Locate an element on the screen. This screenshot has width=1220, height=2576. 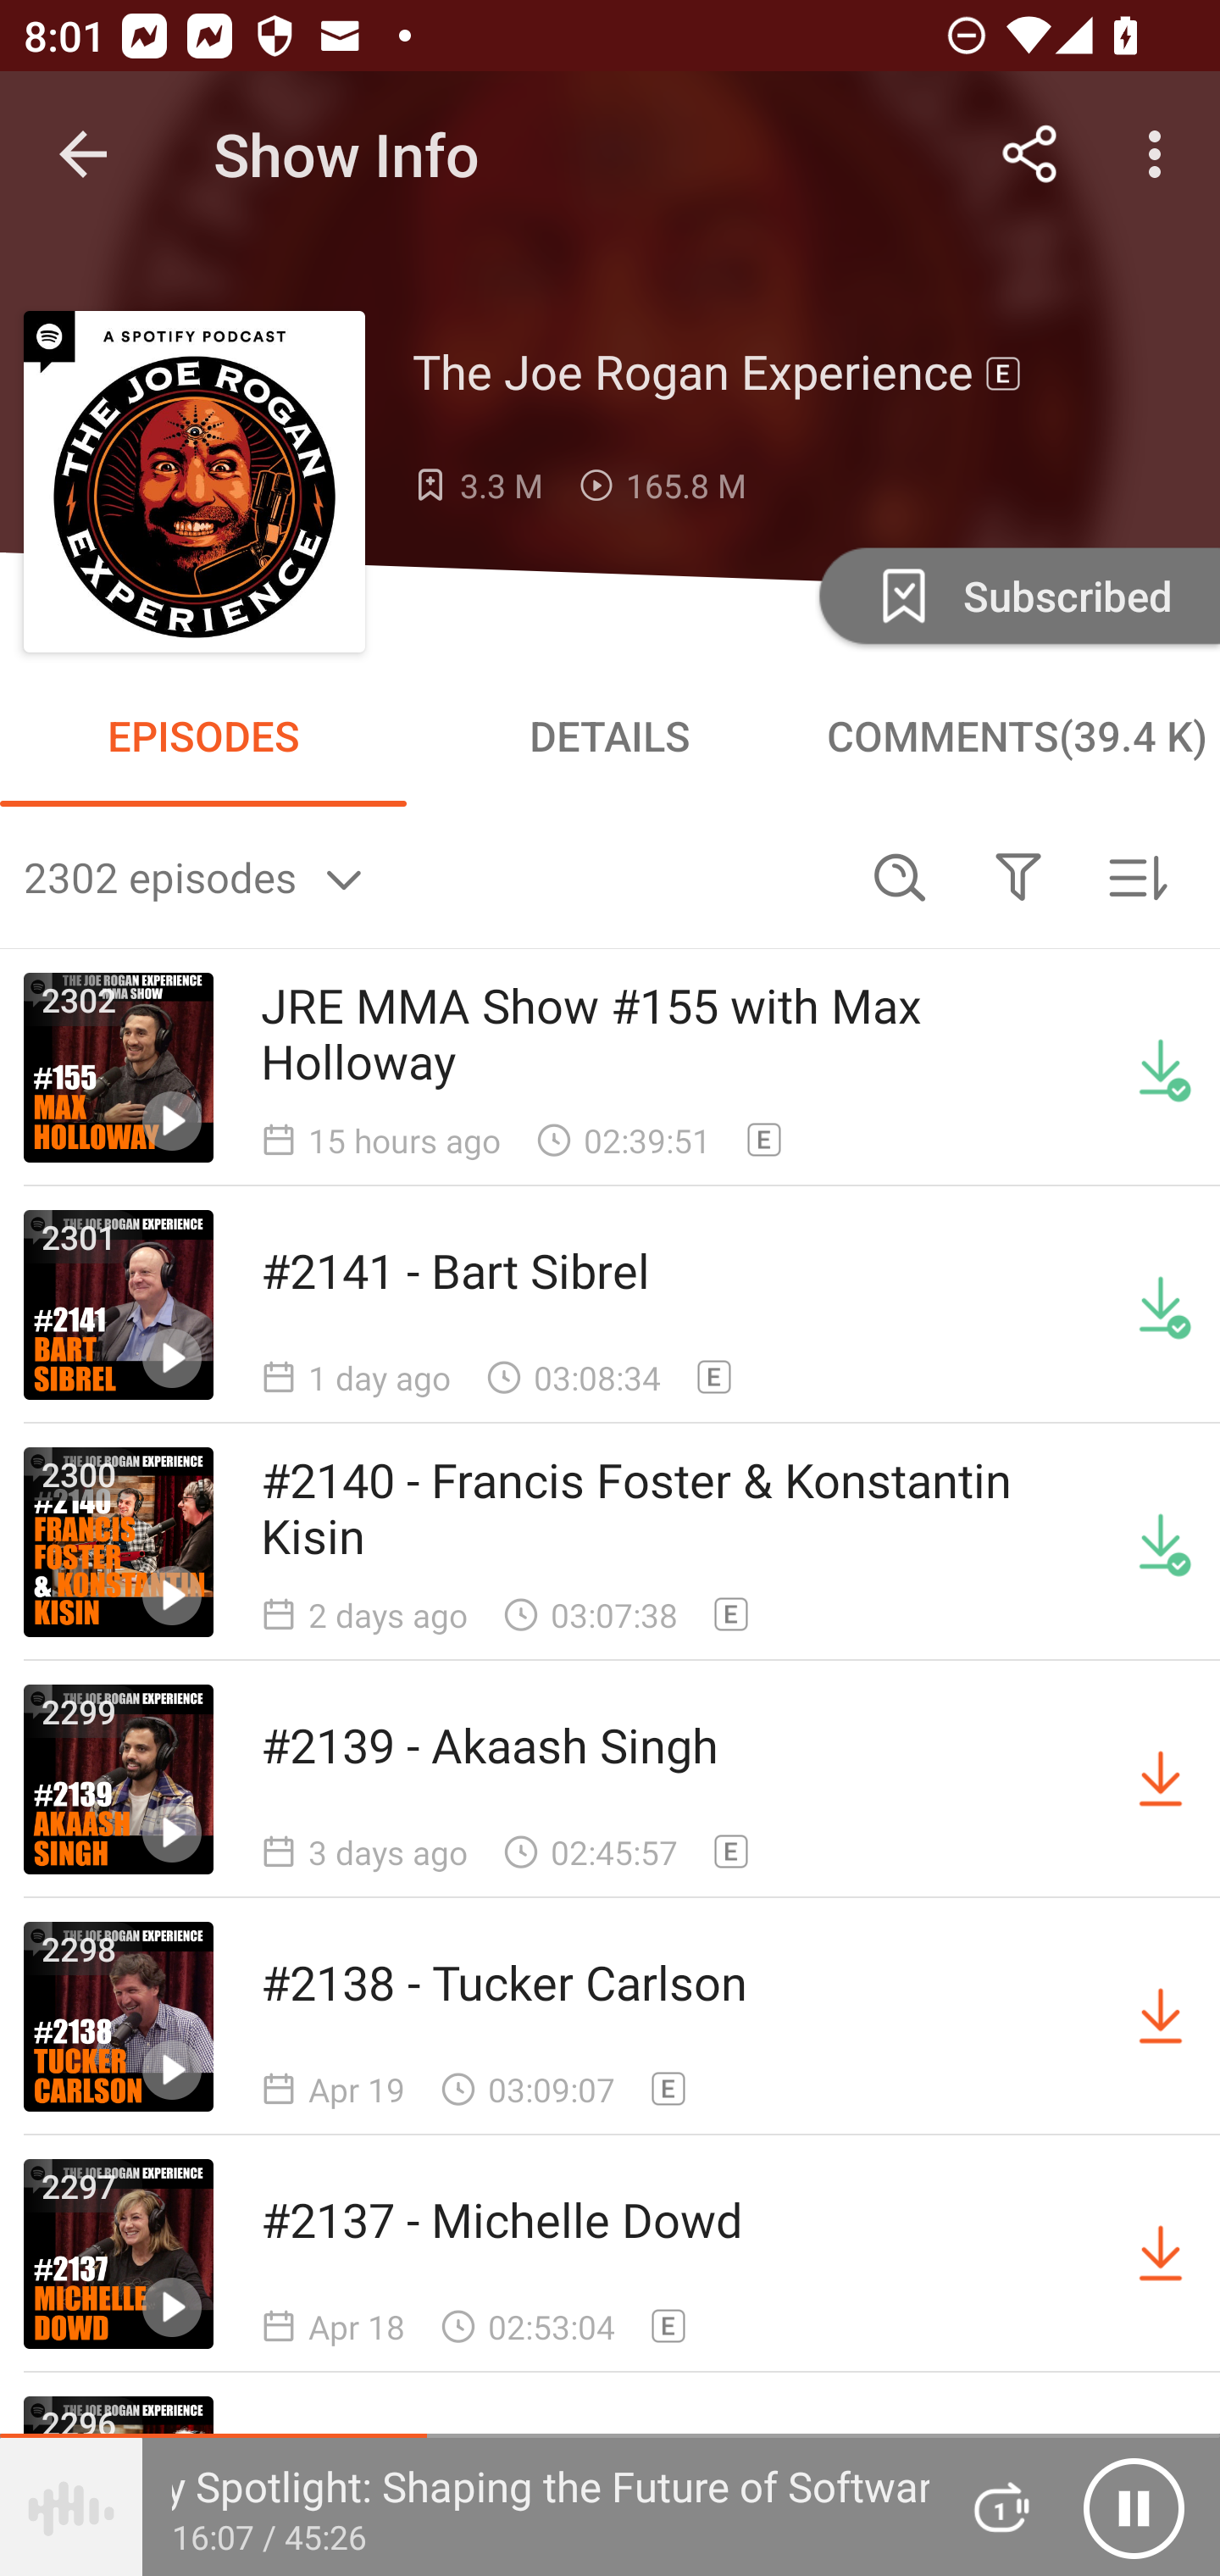
Unsubscribe Subscribed is located at coordinates (1017, 595).